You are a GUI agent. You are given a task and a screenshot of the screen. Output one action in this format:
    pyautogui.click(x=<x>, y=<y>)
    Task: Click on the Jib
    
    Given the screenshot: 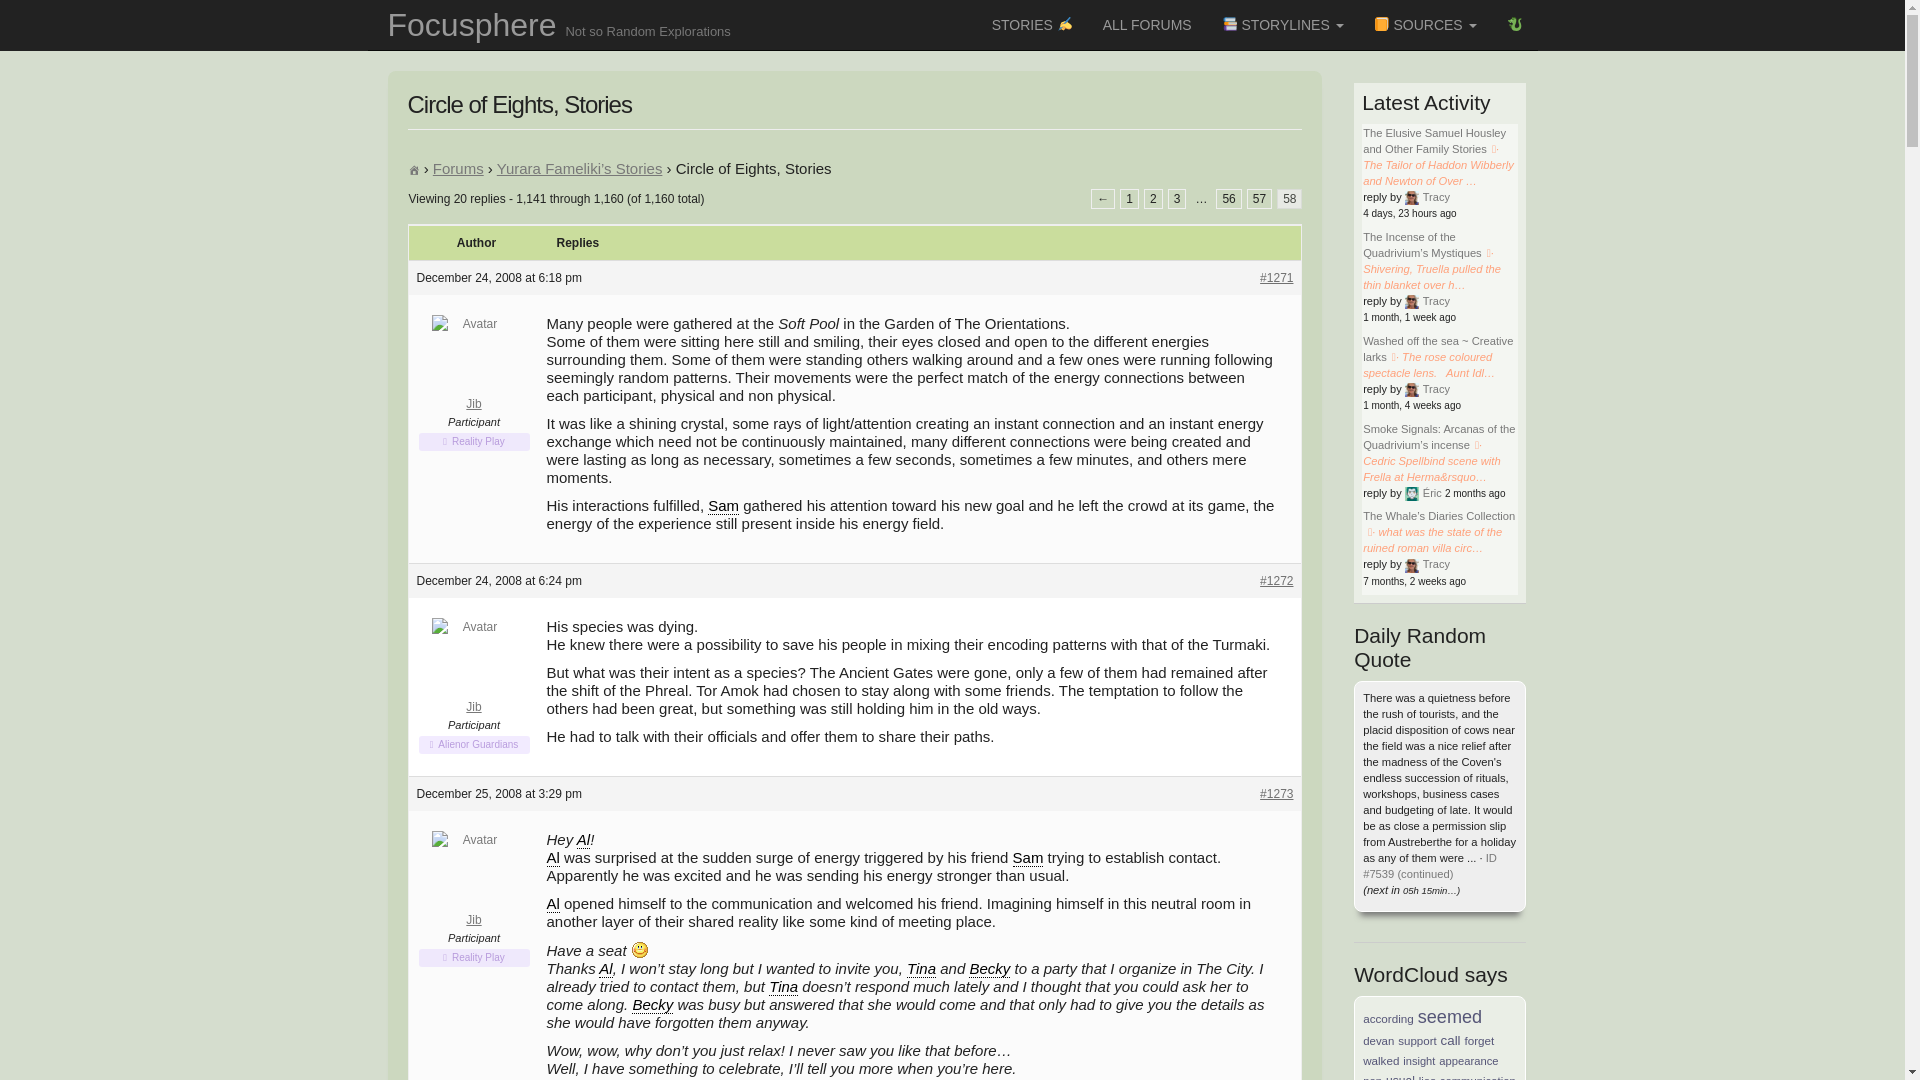 What is the action you would take?
    pyautogui.click(x=474, y=668)
    